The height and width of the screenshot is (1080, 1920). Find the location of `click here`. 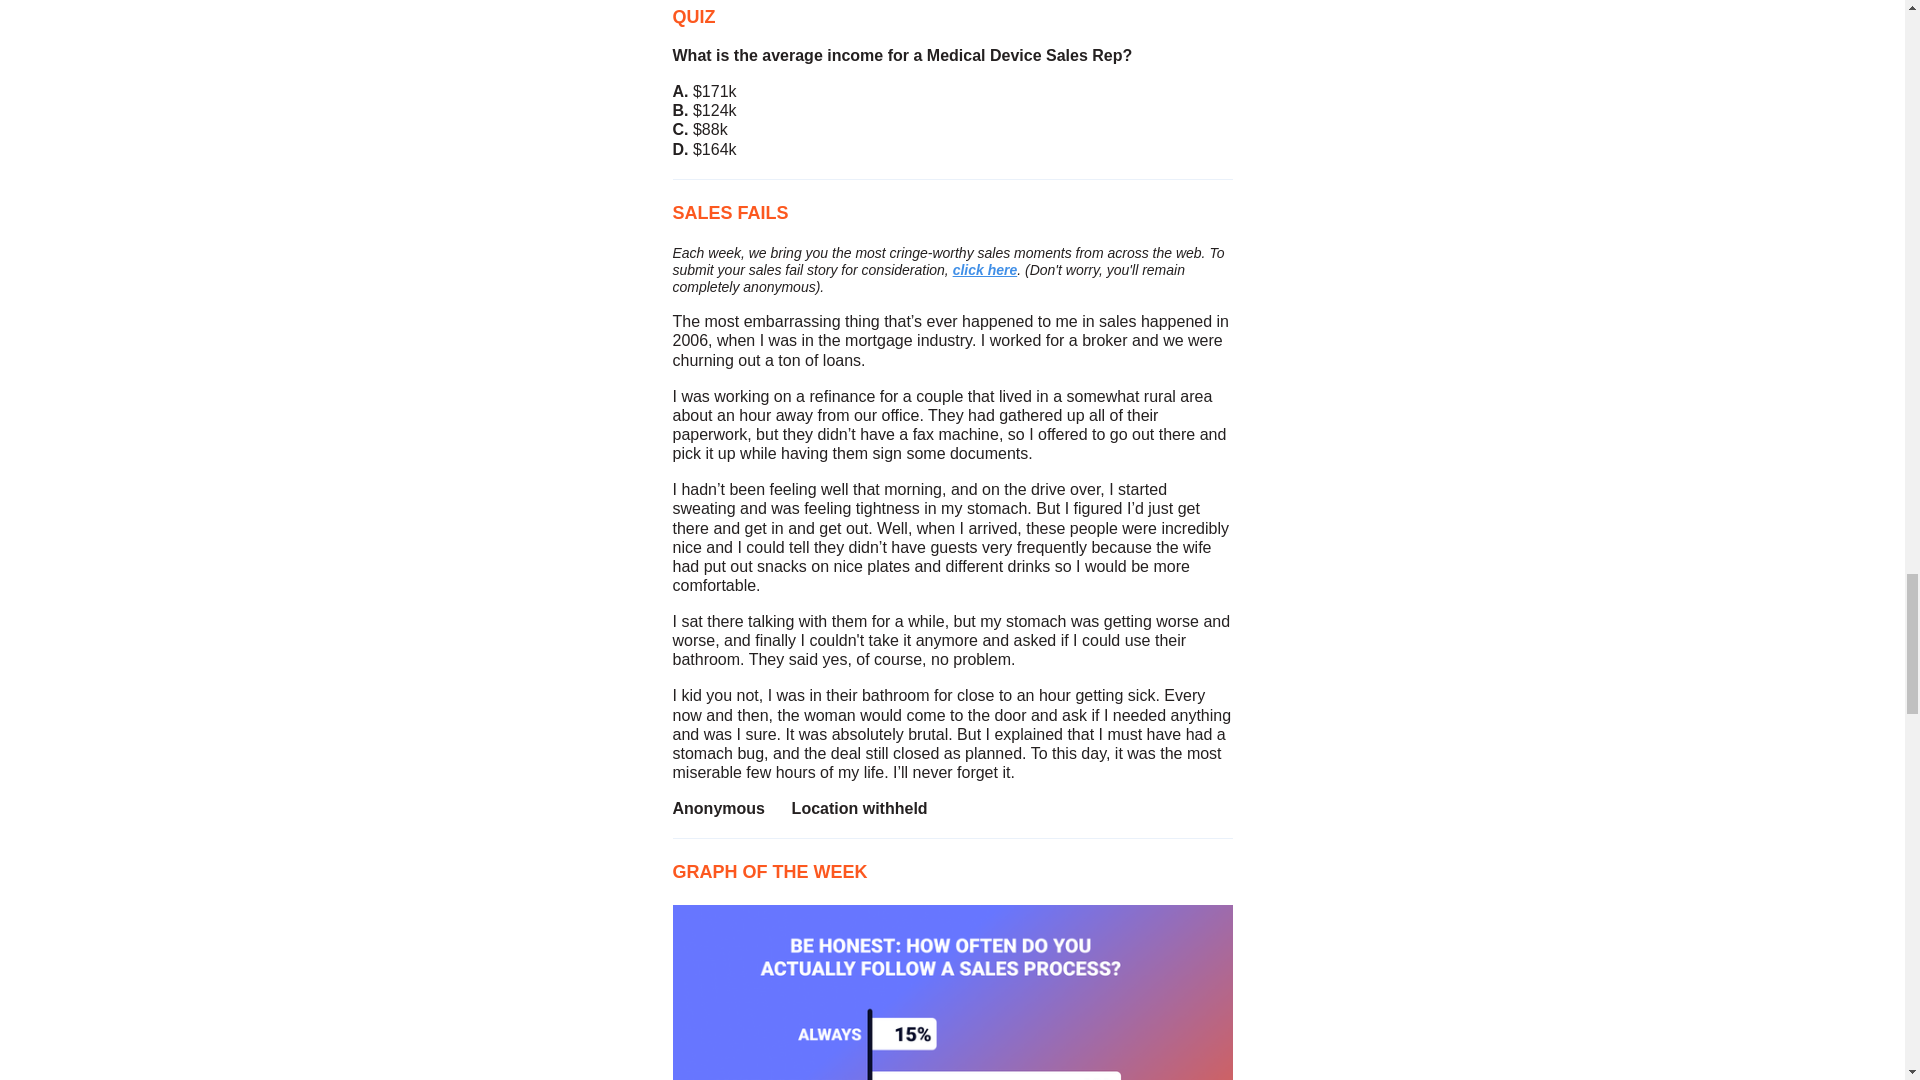

click here is located at coordinates (984, 270).